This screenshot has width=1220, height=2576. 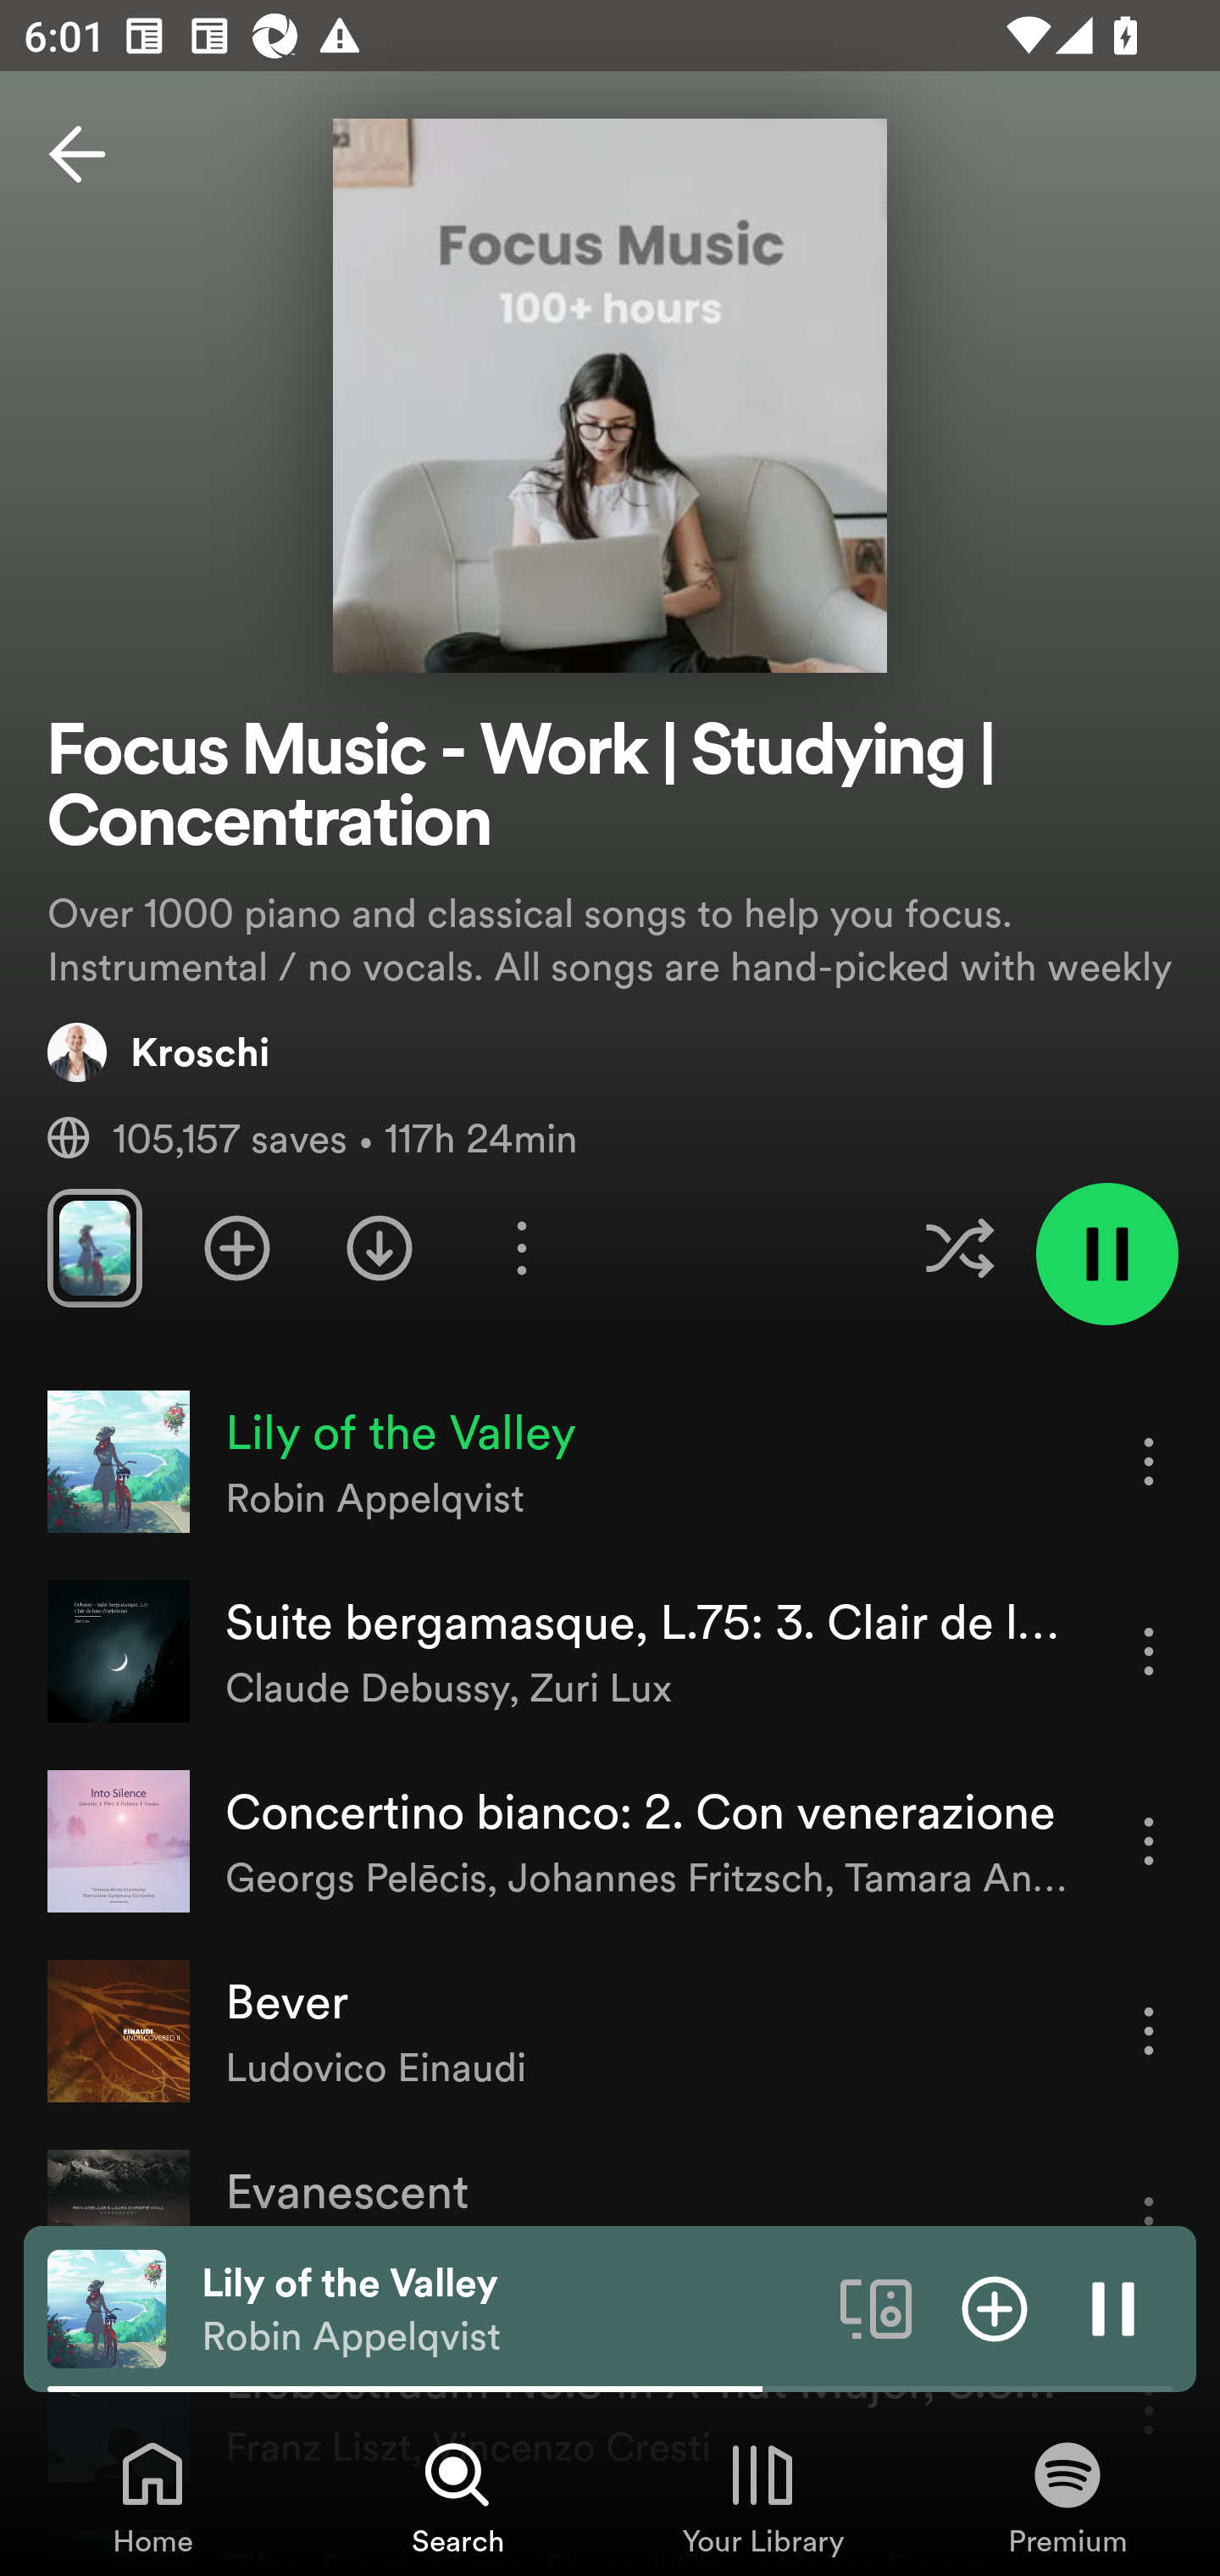 I want to click on Add item, so click(x=995, y=2307).